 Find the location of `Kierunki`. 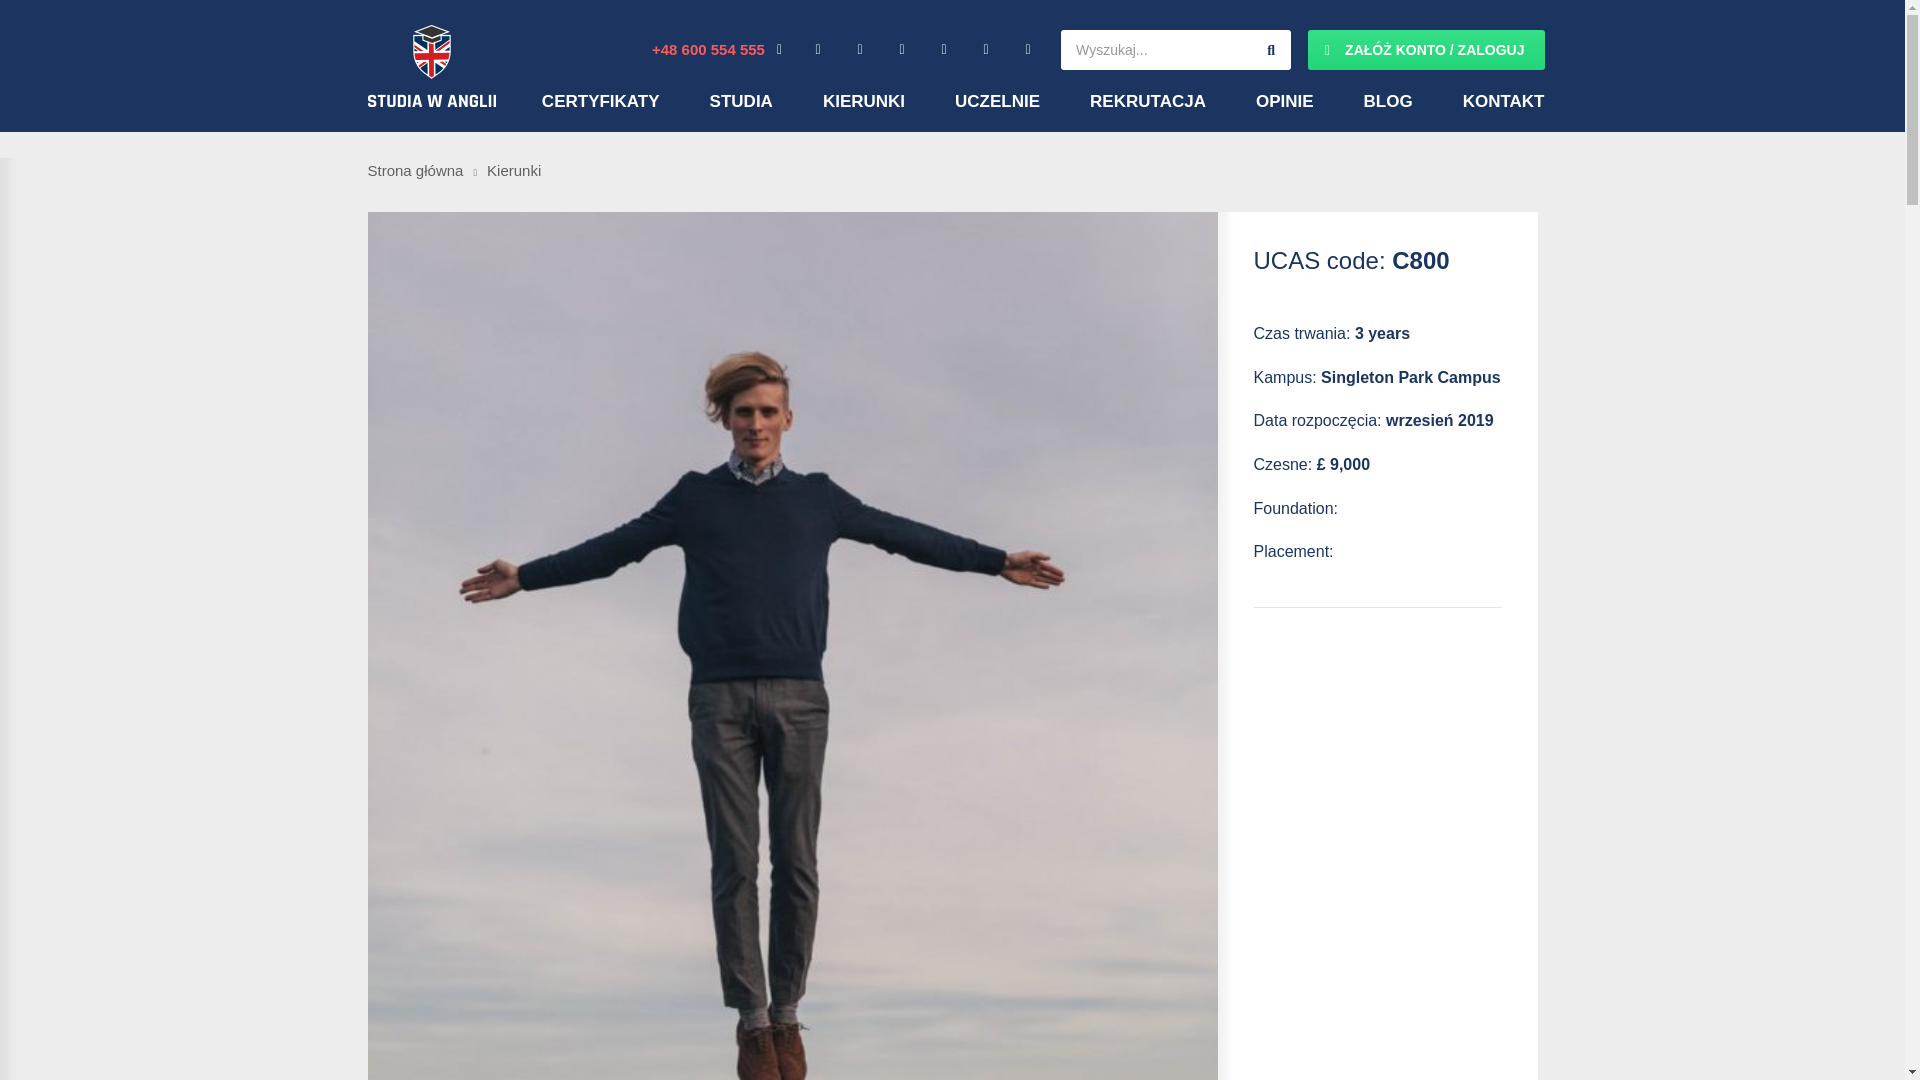

Kierunki is located at coordinates (514, 170).